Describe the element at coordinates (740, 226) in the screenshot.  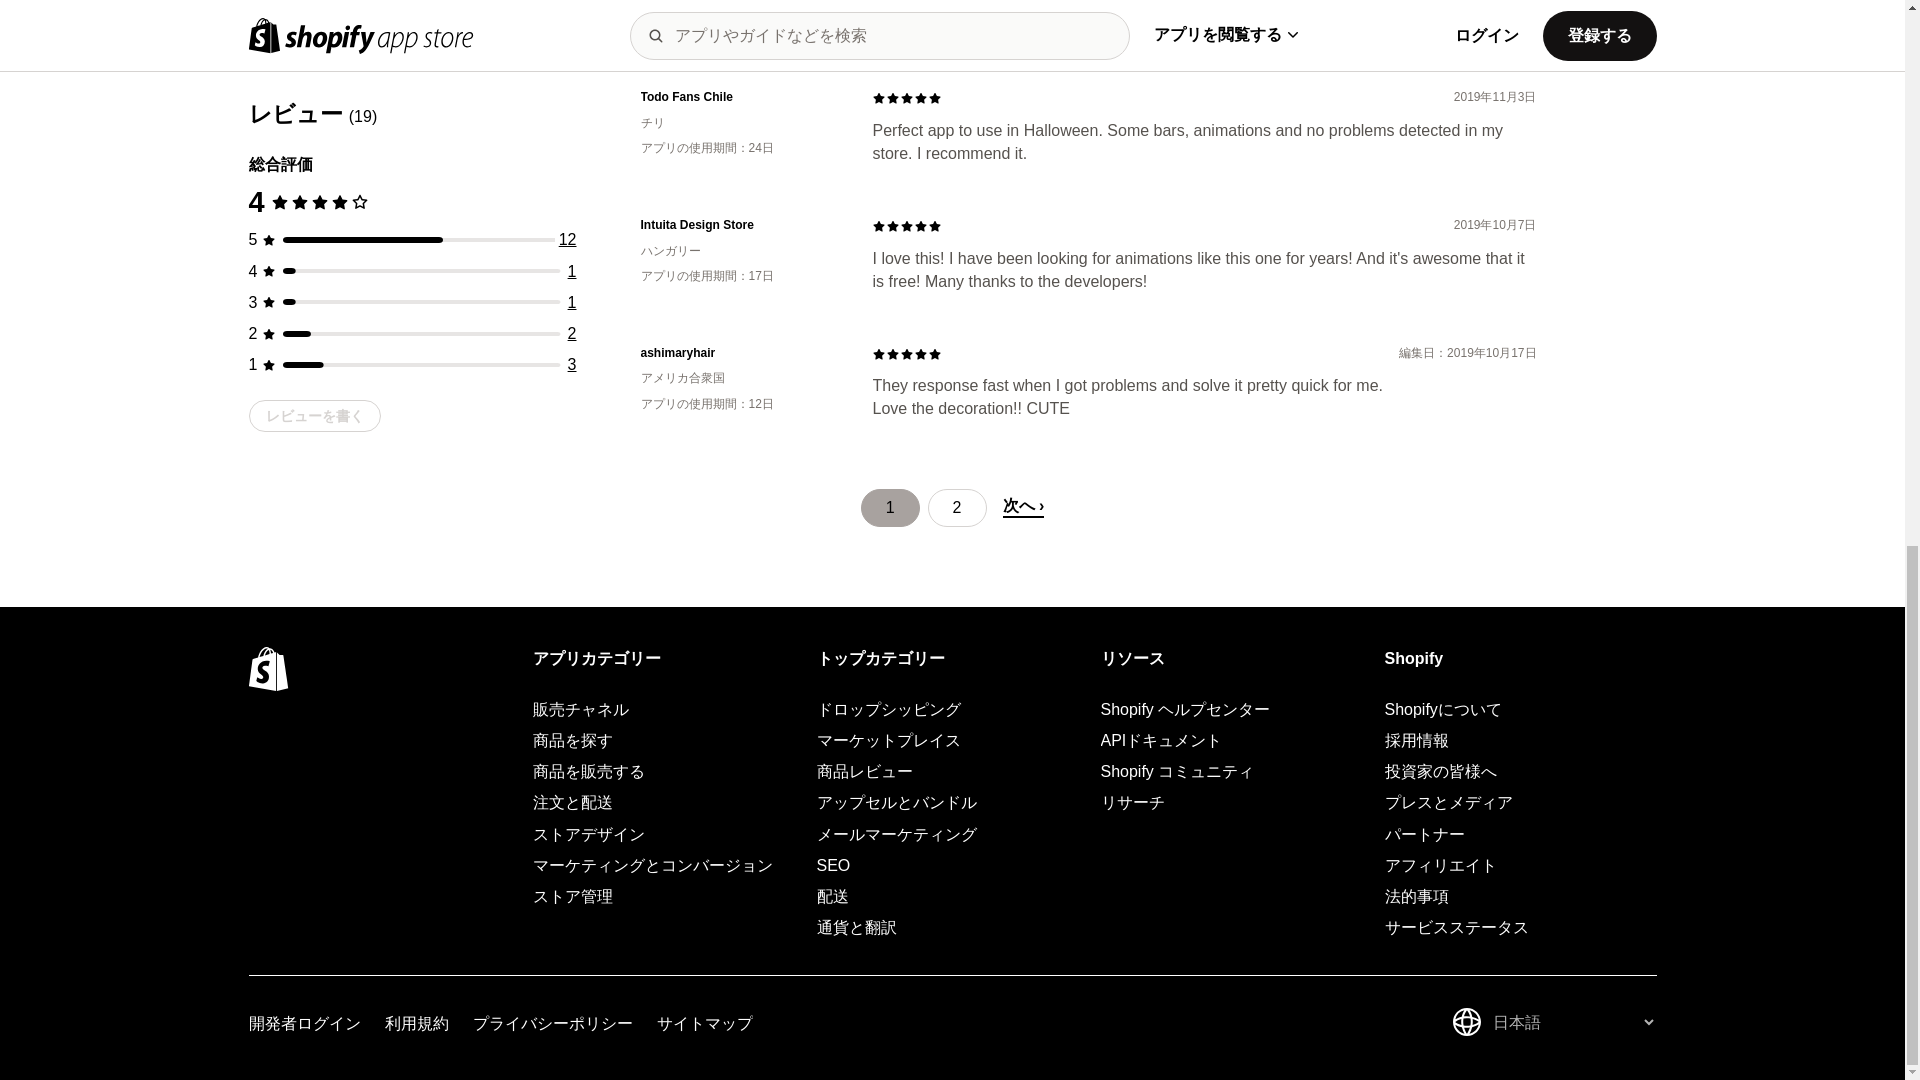
I see `Intuita Design Store` at that location.